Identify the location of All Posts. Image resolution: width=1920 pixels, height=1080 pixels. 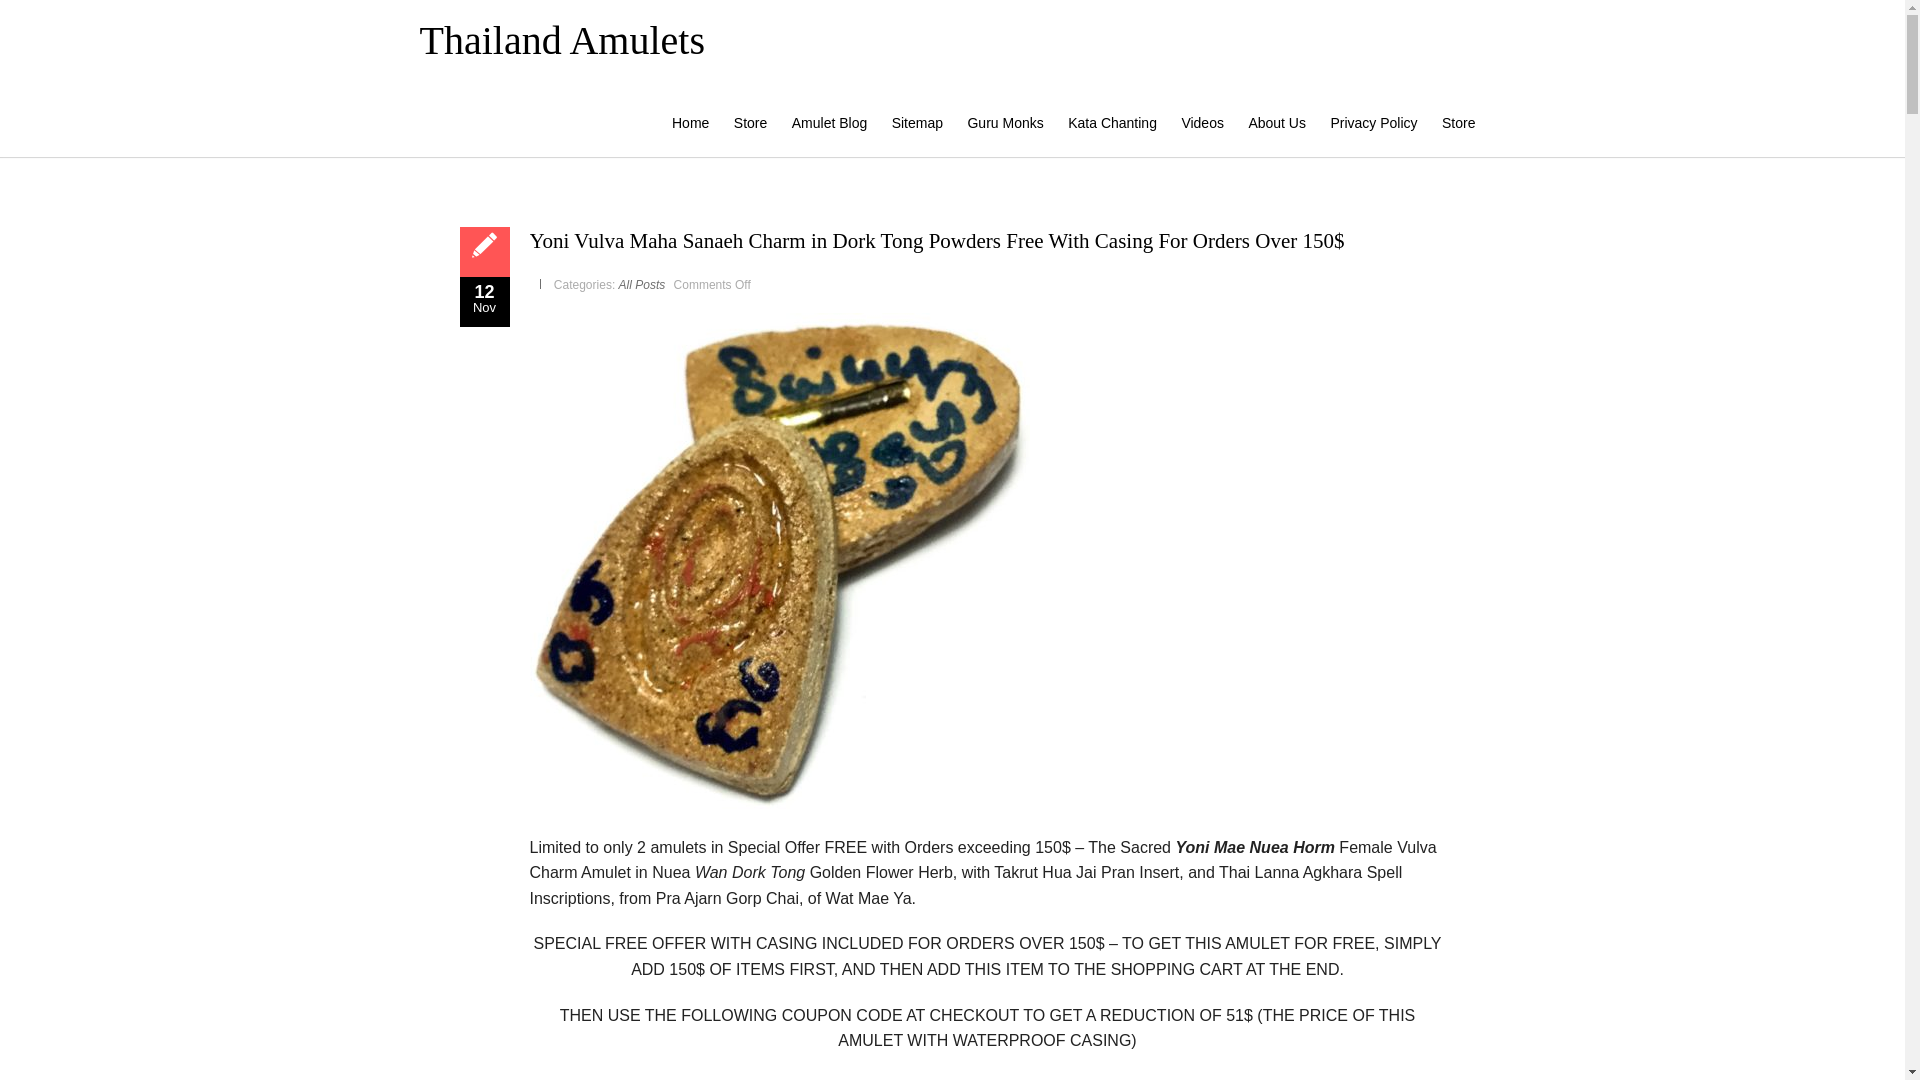
(642, 284).